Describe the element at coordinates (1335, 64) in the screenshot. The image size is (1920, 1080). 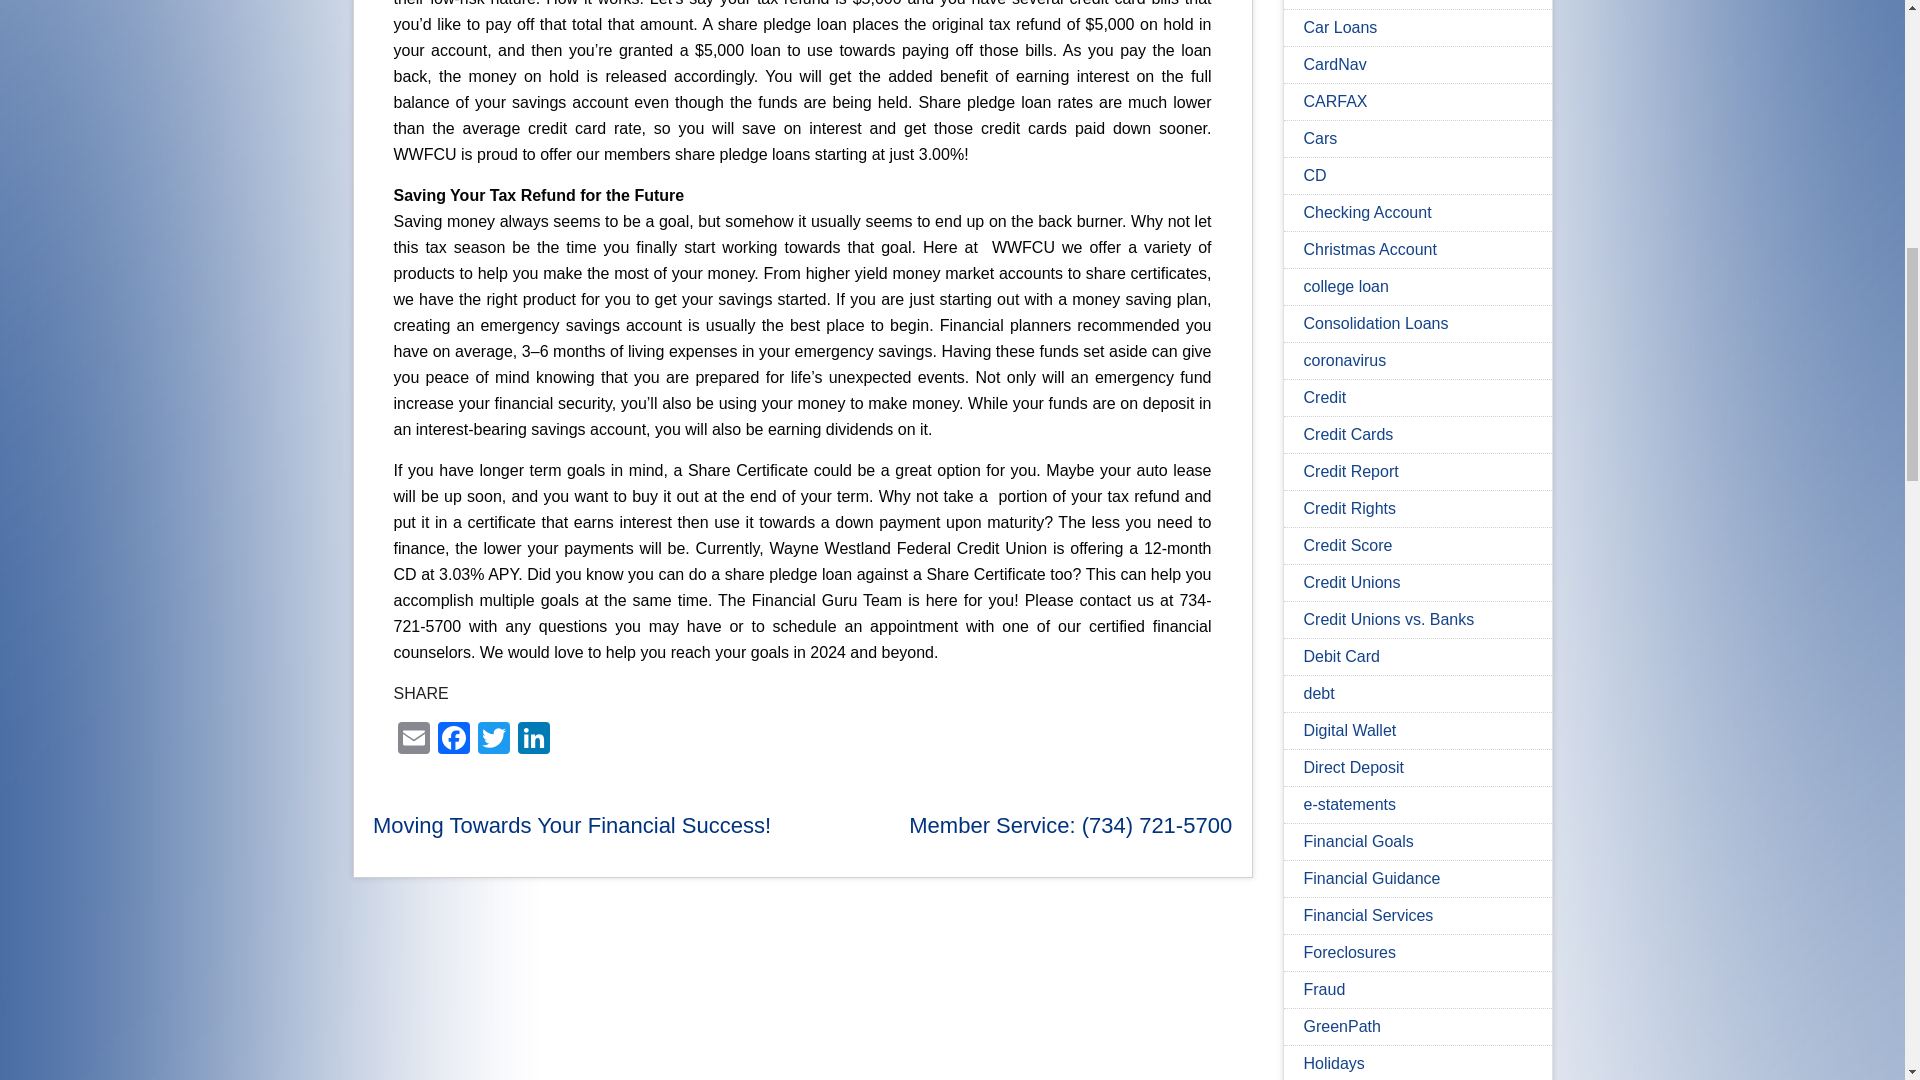
I see `CardNav` at that location.